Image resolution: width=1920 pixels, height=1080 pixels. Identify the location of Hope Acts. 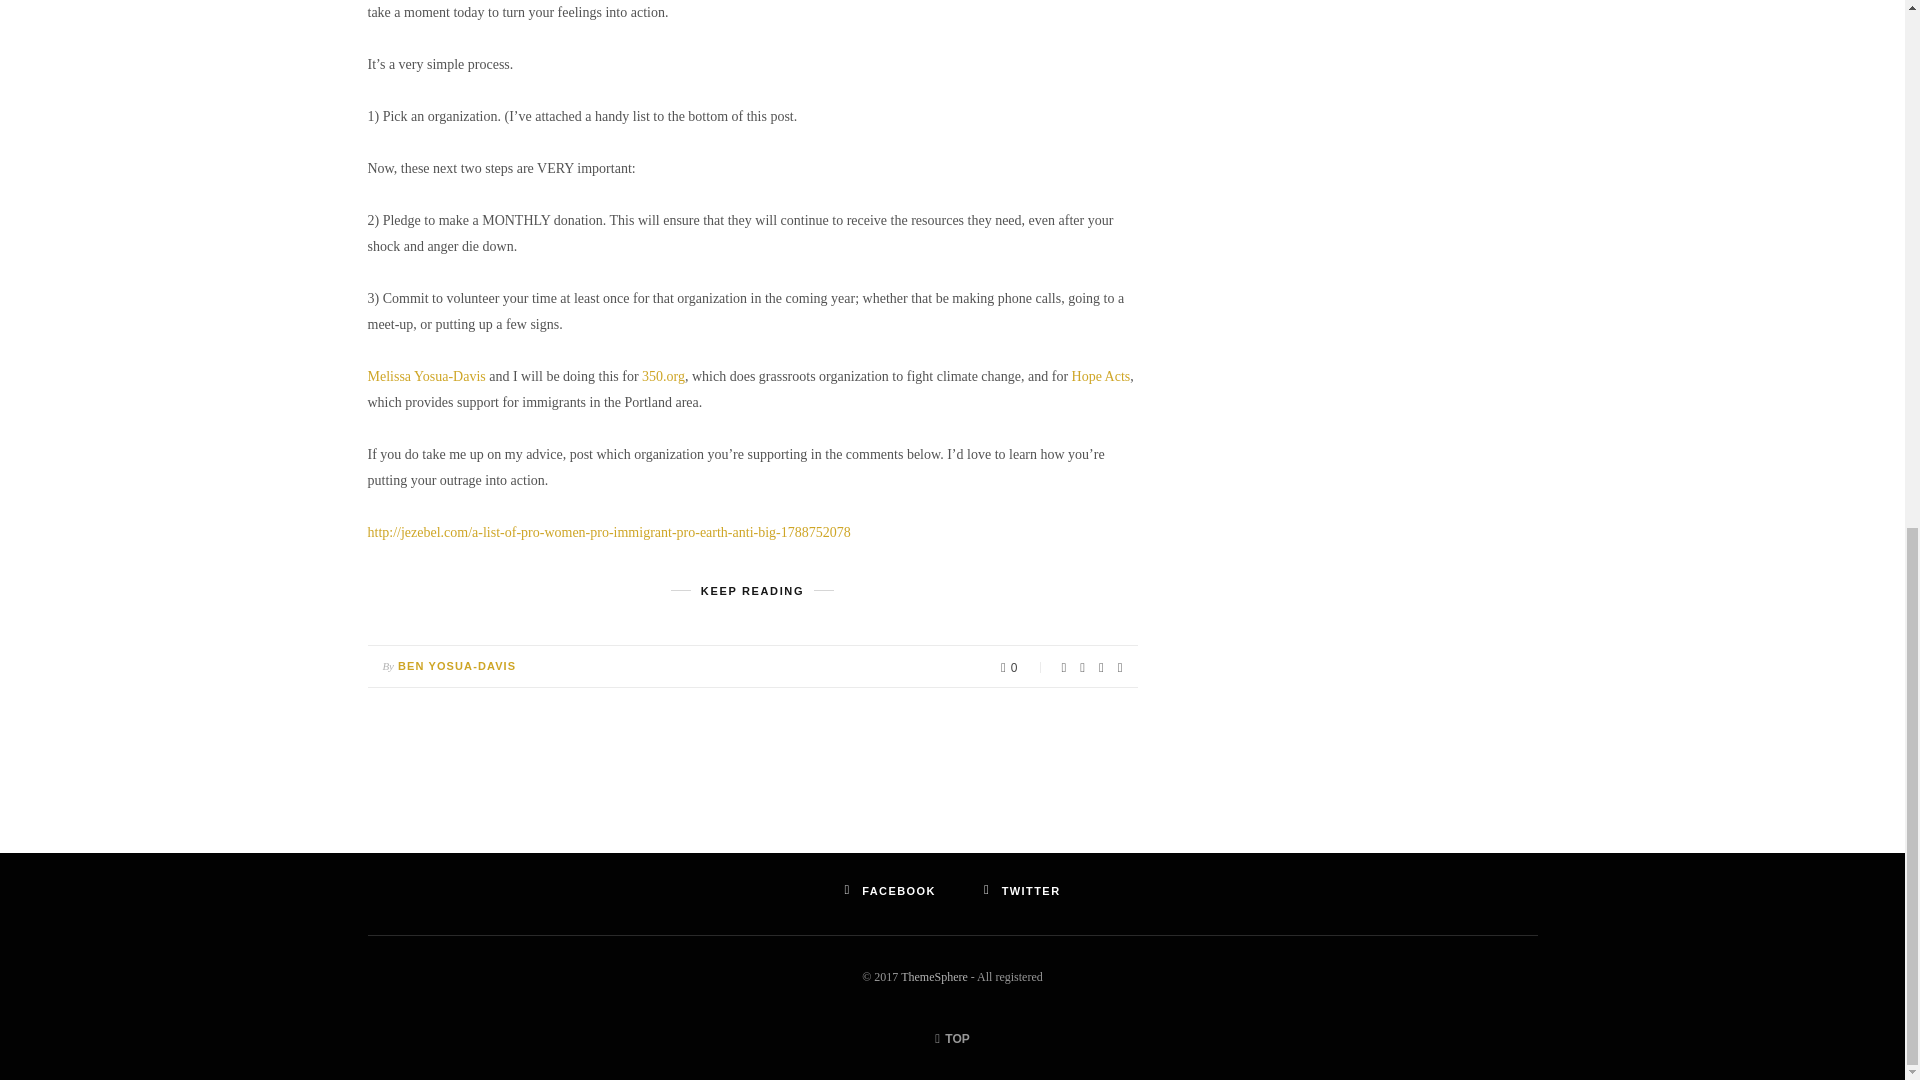
(1100, 376).